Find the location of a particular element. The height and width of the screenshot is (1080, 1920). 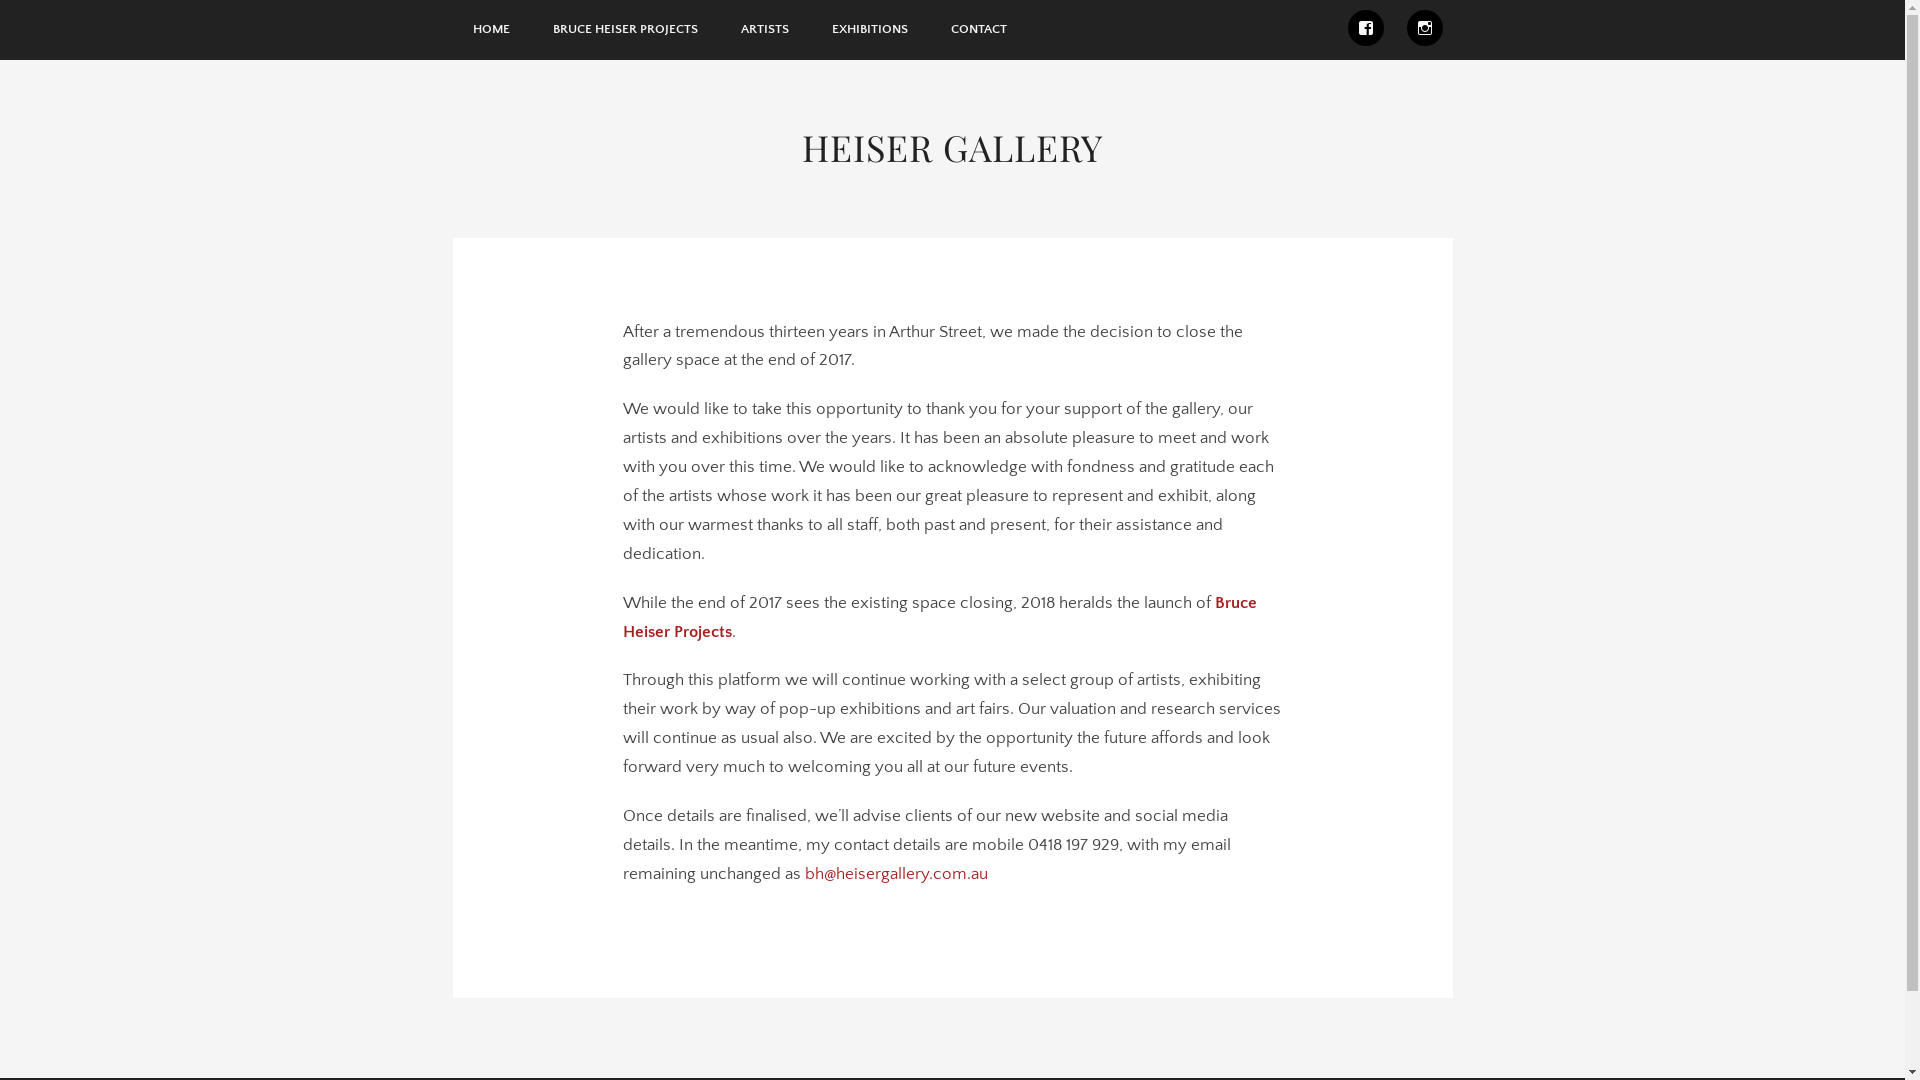

HOME is located at coordinates (490, 30).